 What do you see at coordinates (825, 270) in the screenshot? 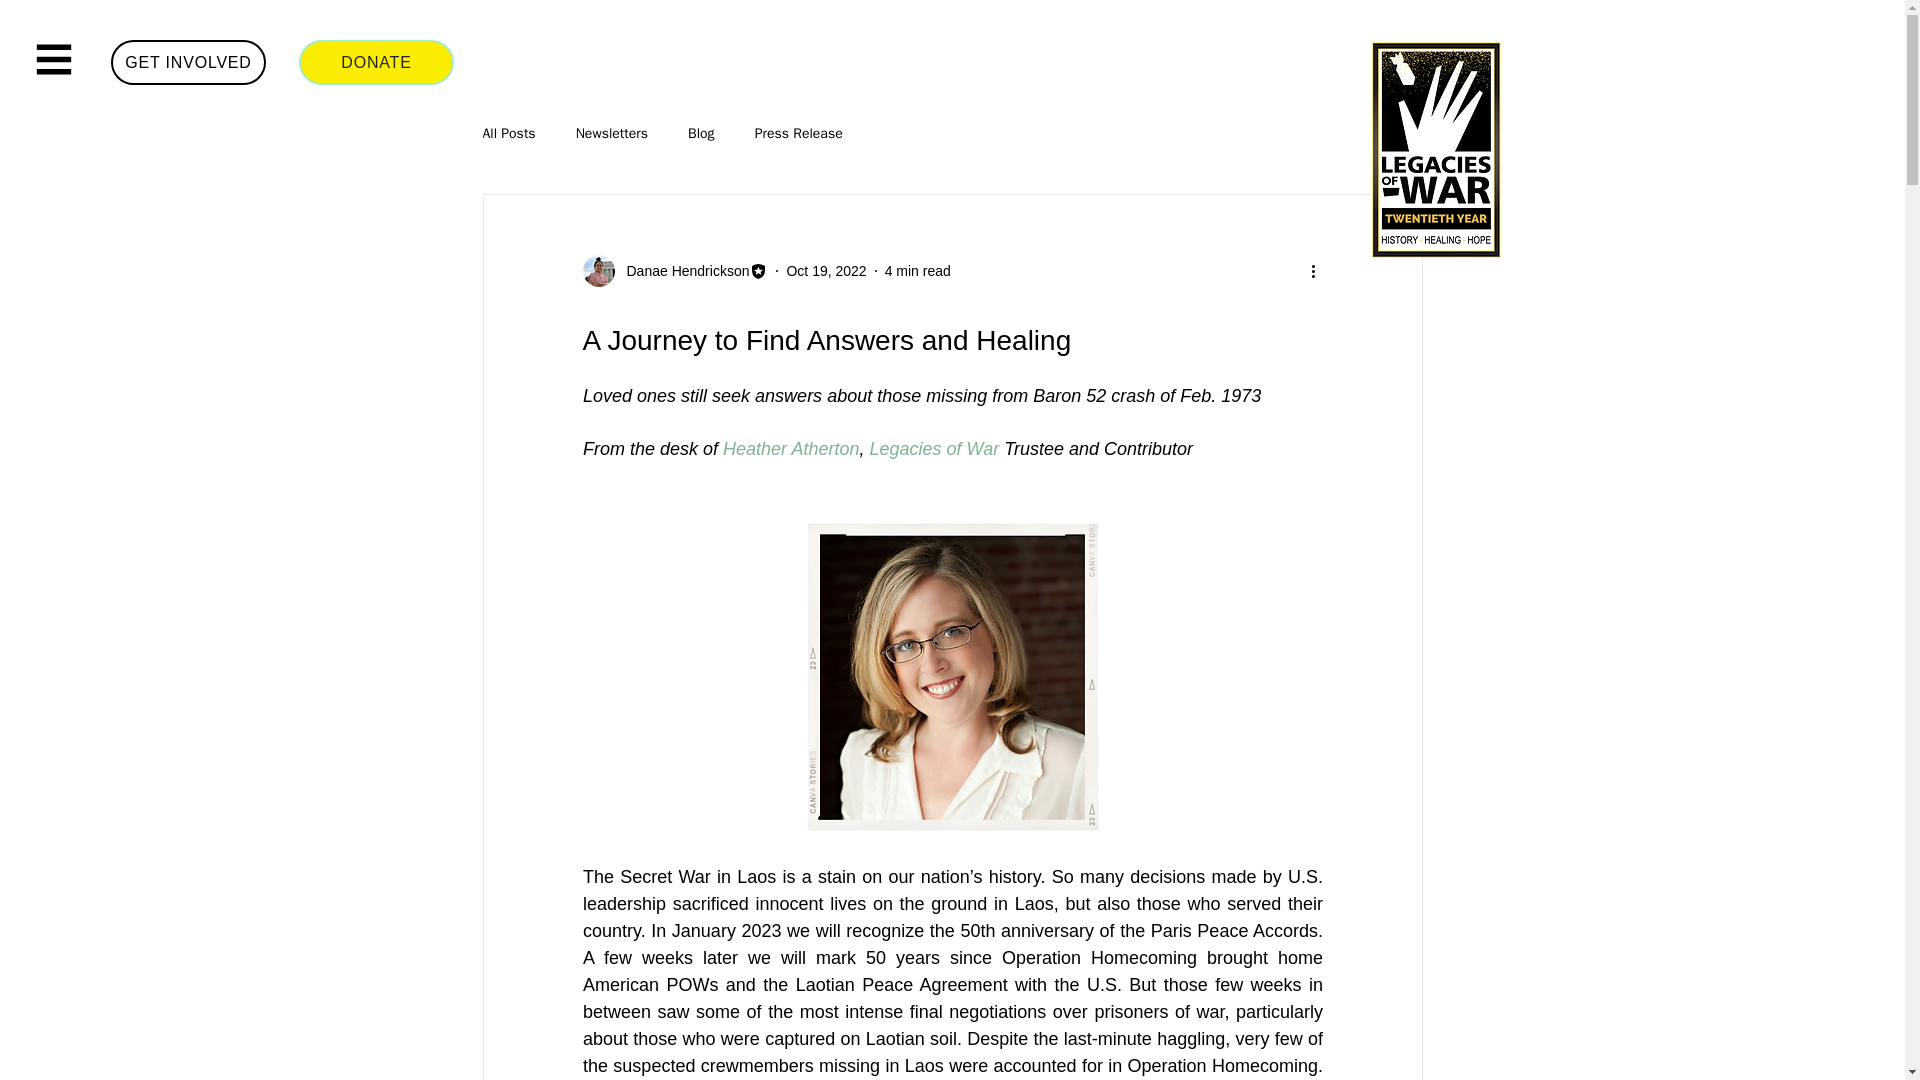
I see `Oct 19, 2022` at bounding box center [825, 270].